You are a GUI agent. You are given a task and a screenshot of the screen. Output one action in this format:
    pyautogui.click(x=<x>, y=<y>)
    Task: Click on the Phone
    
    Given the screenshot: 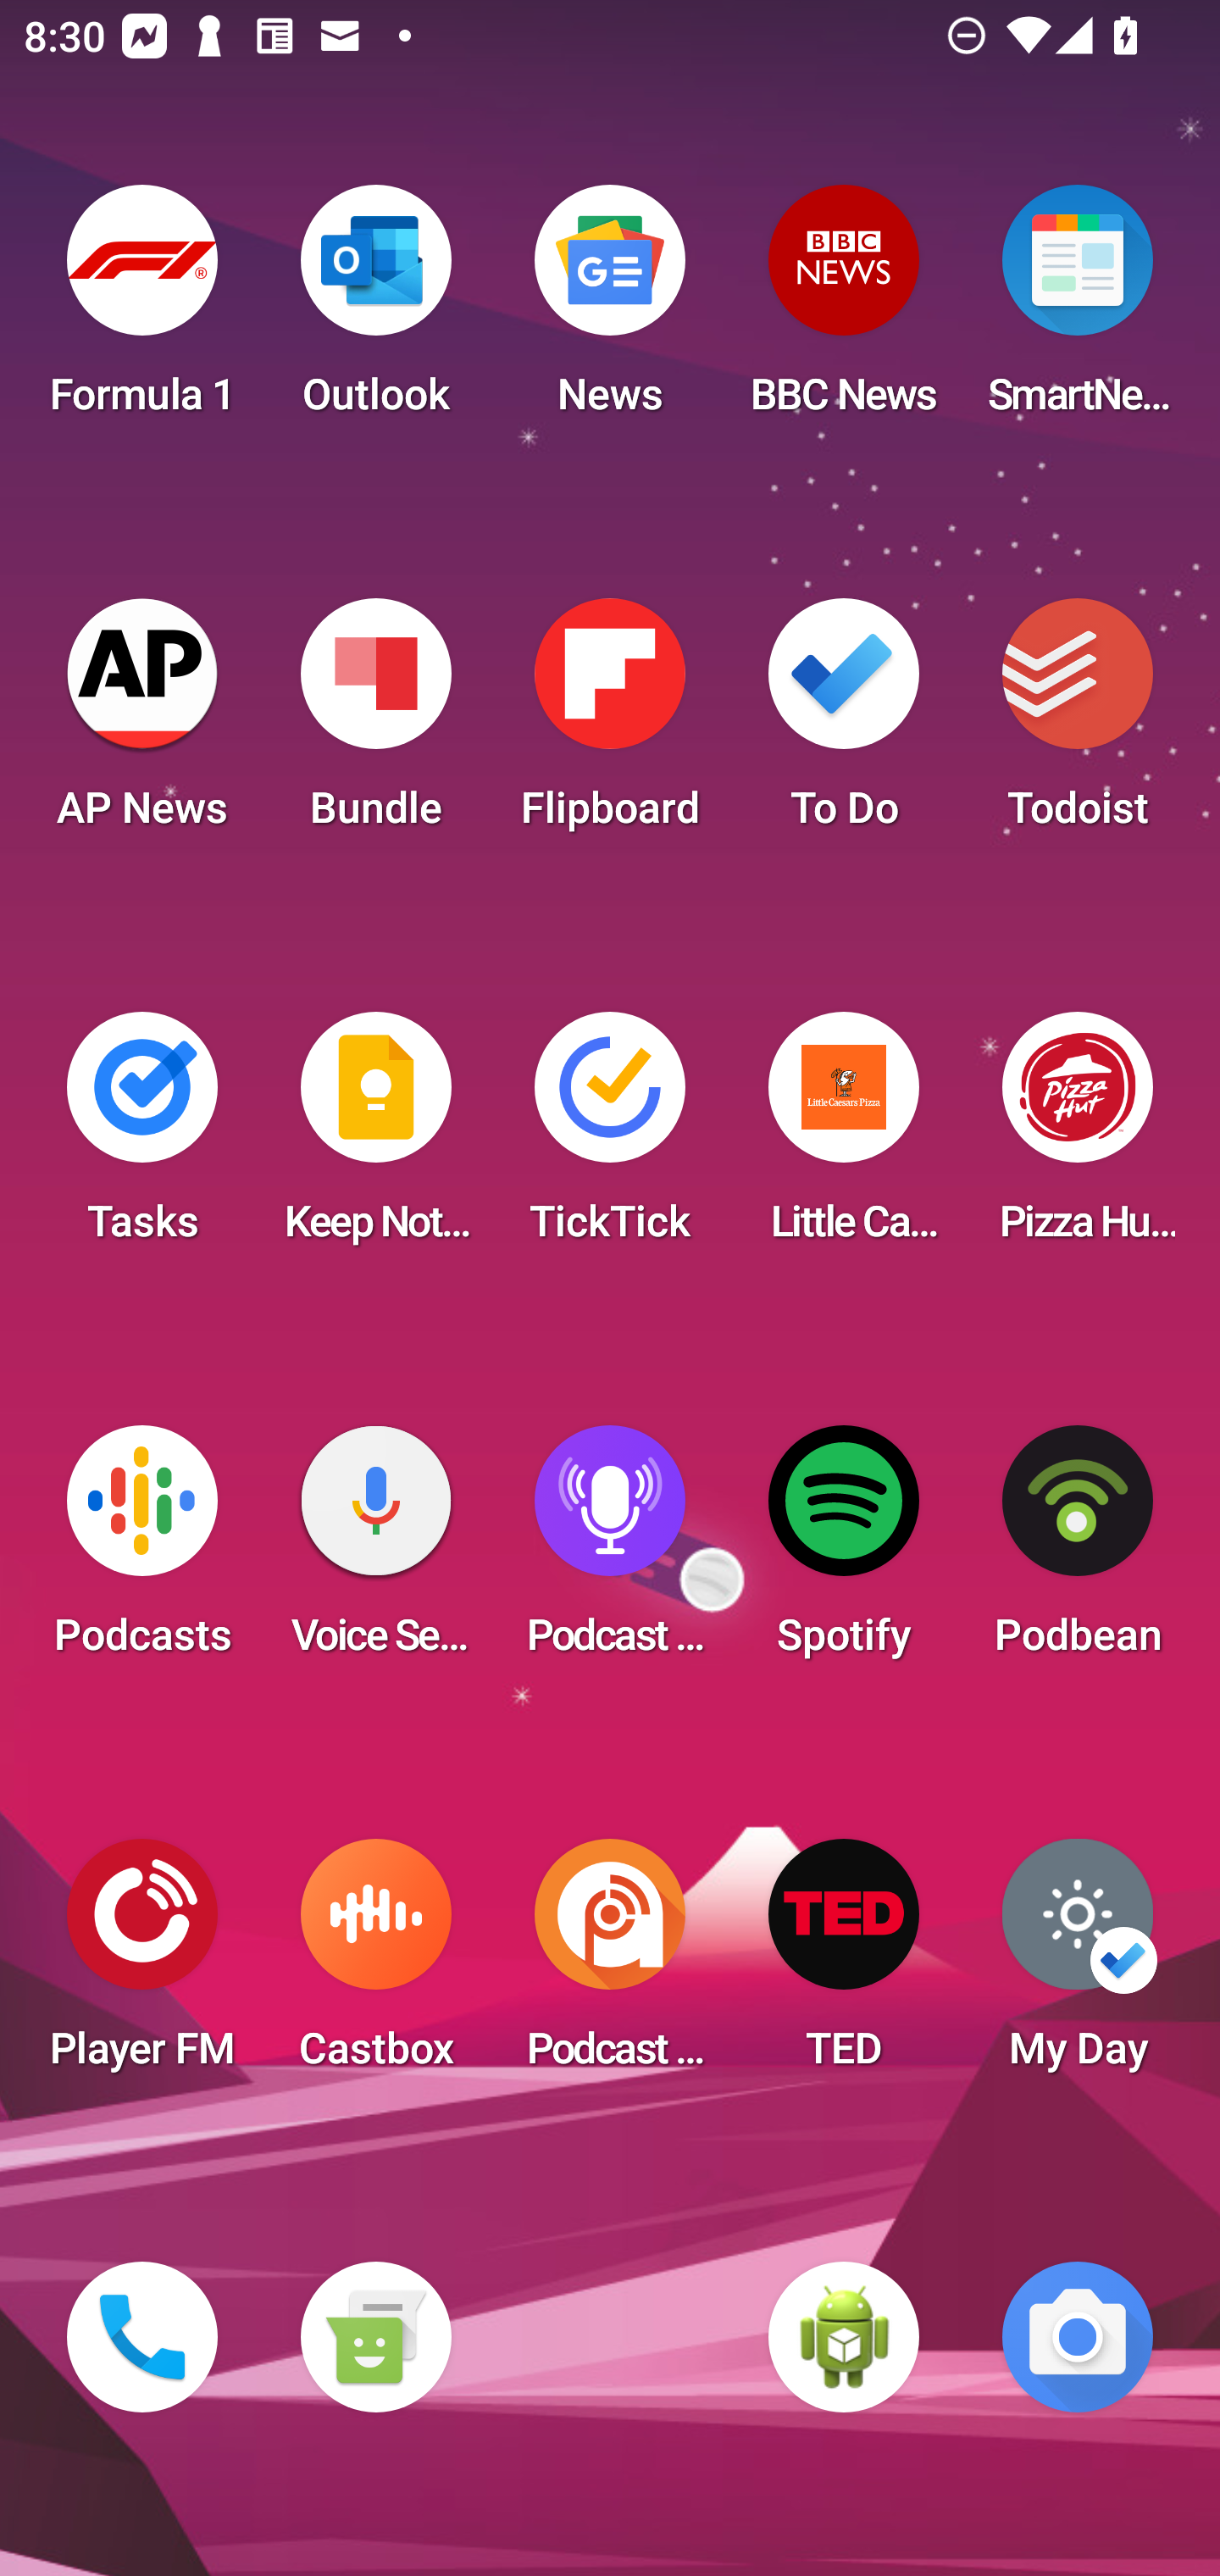 What is the action you would take?
    pyautogui.click(x=142, y=2337)
    